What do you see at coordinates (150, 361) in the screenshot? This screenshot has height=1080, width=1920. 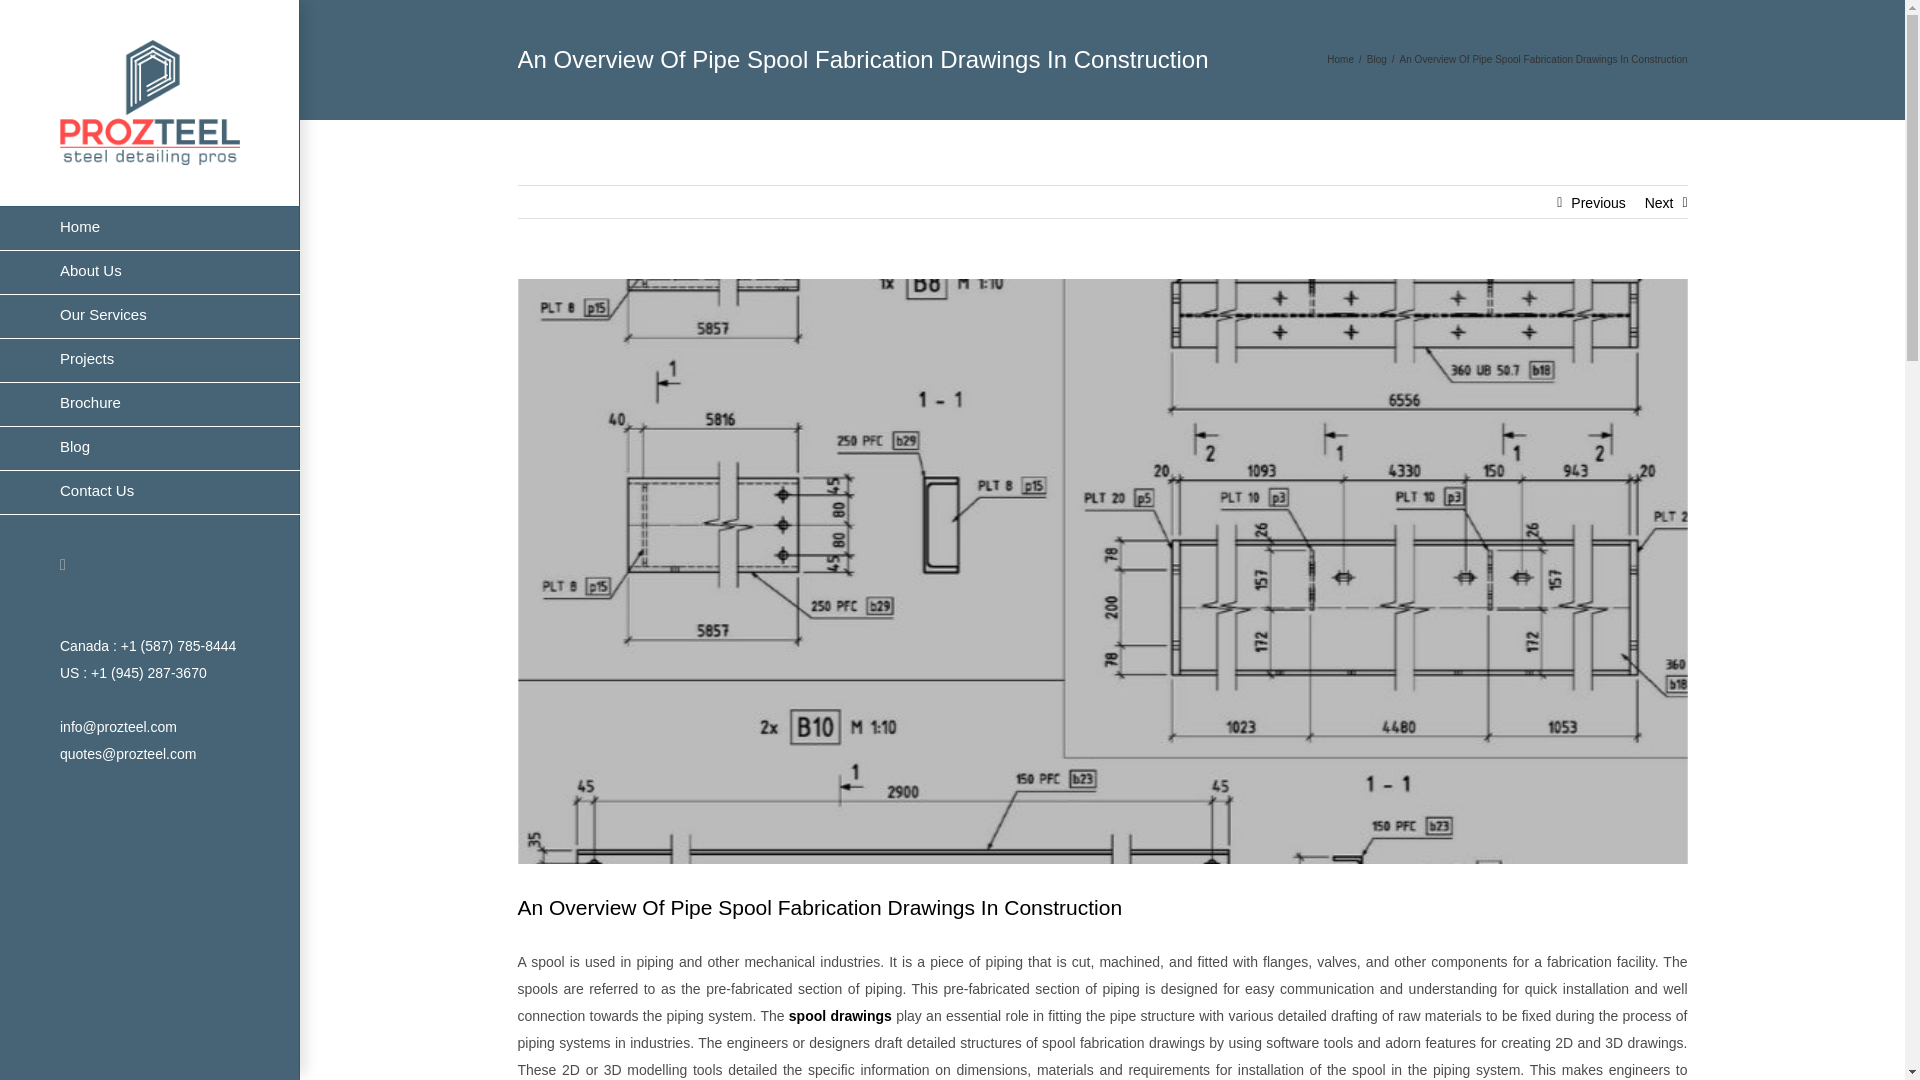 I see `Projects` at bounding box center [150, 361].